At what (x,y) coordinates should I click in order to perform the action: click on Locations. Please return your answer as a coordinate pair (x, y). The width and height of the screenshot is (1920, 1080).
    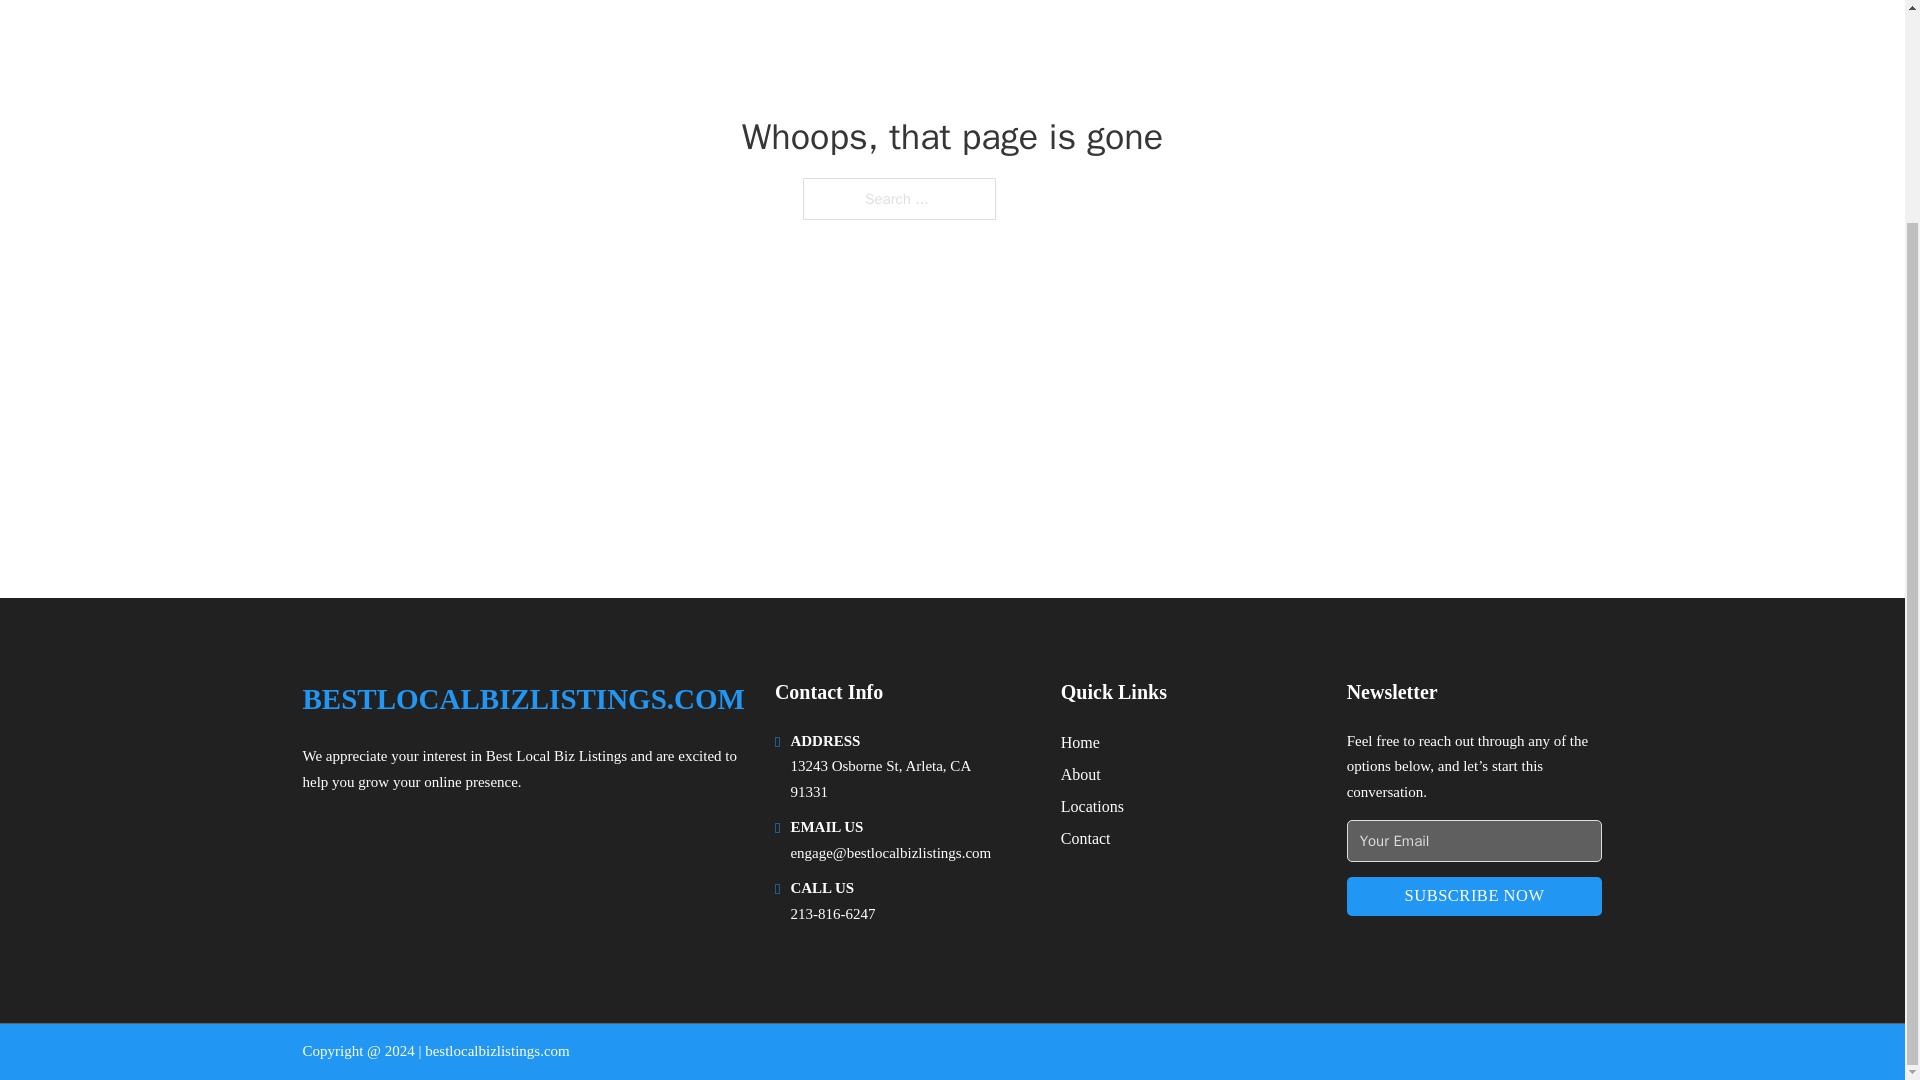
    Looking at the image, I should click on (1092, 806).